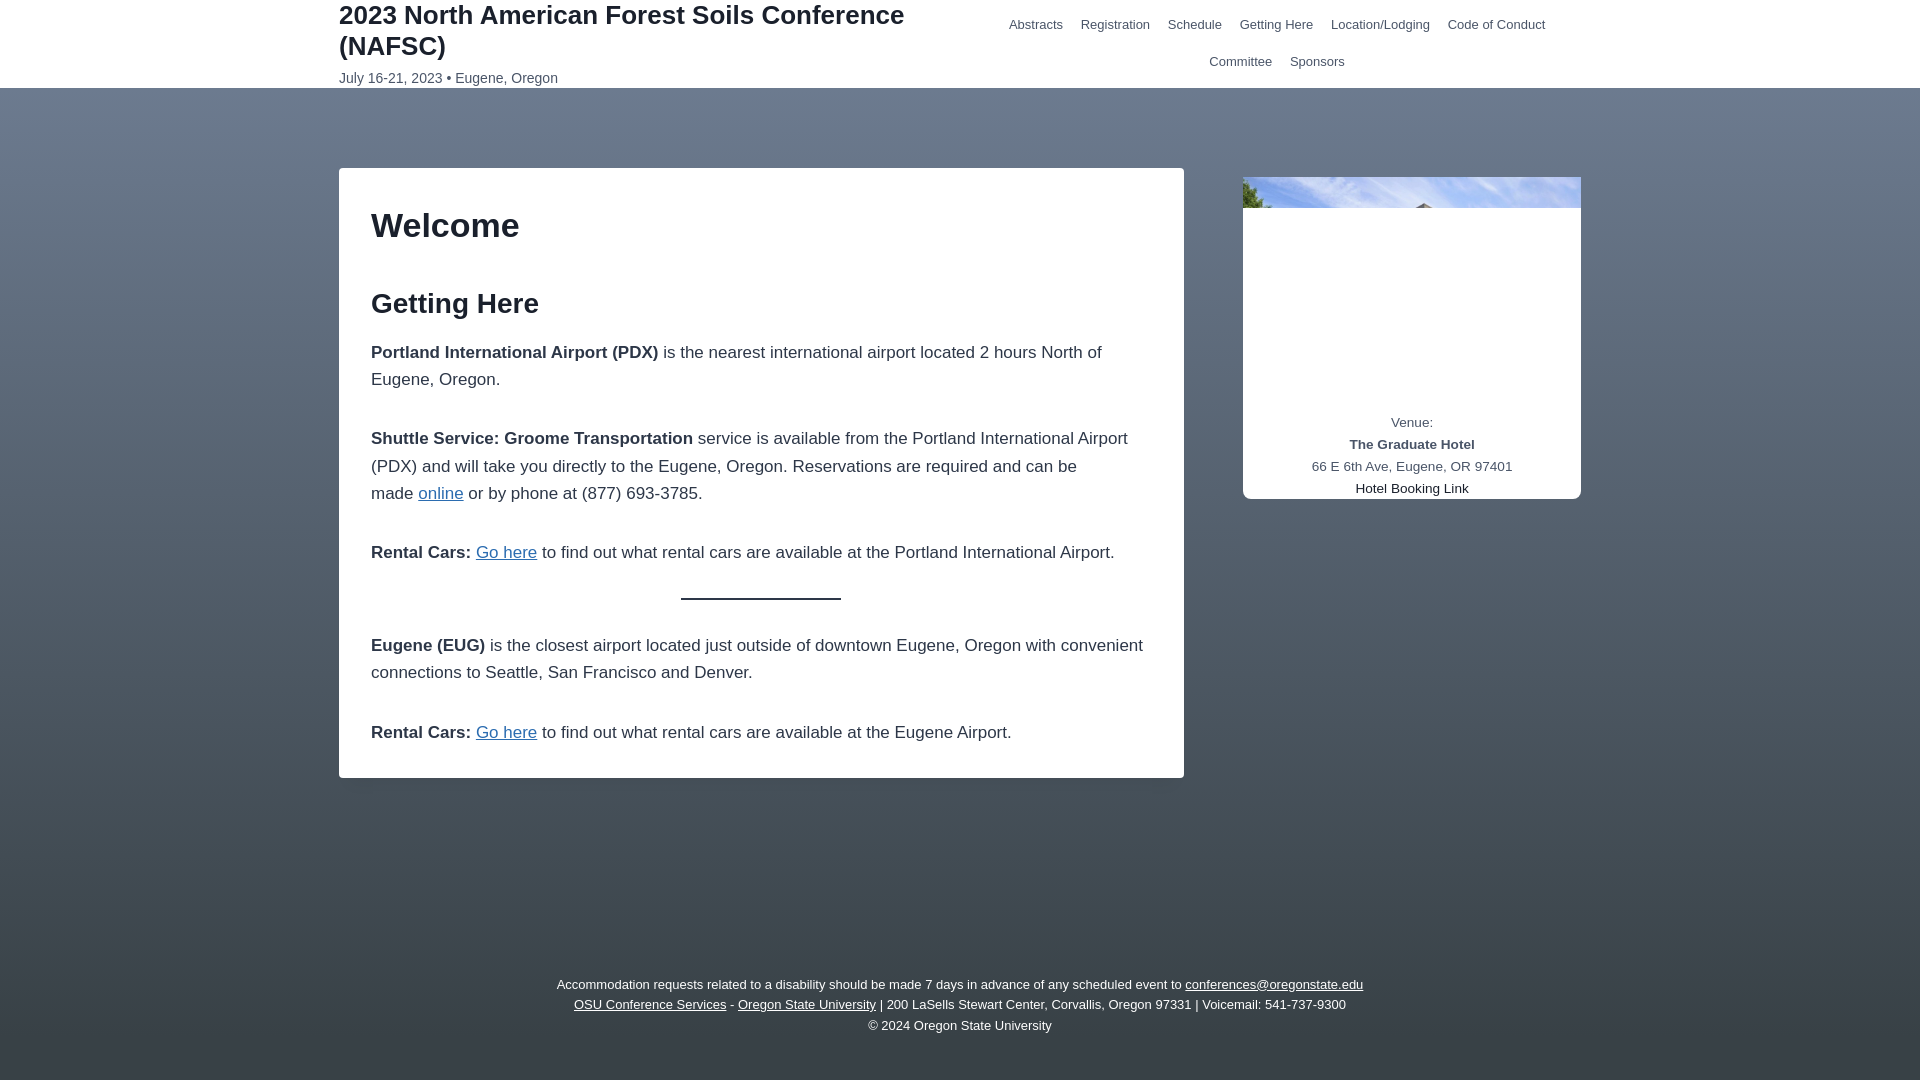 Image resolution: width=1920 pixels, height=1080 pixels. What do you see at coordinates (1036, 26) in the screenshot?
I see `Abstracts` at bounding box center [1036, 26].